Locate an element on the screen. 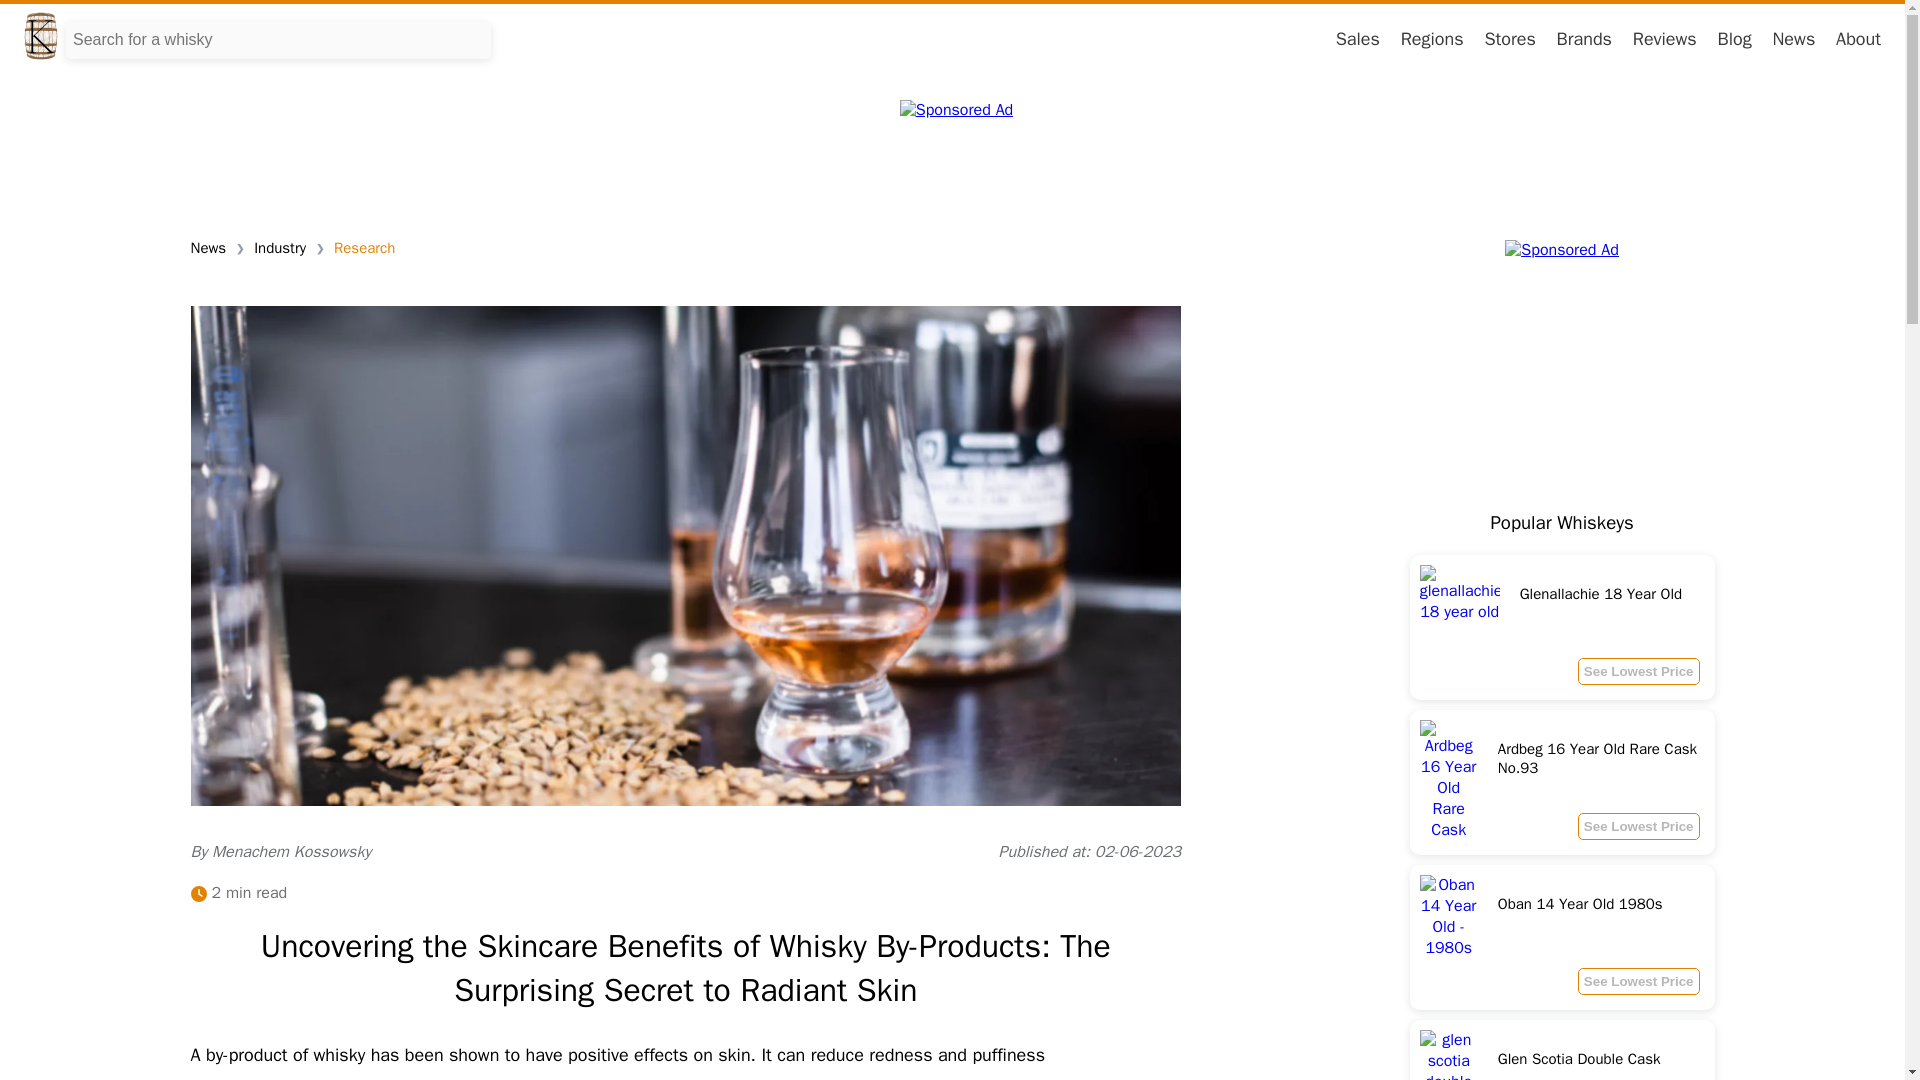 The image size is (1920, 1080). About is located at coordinates (364, 248).